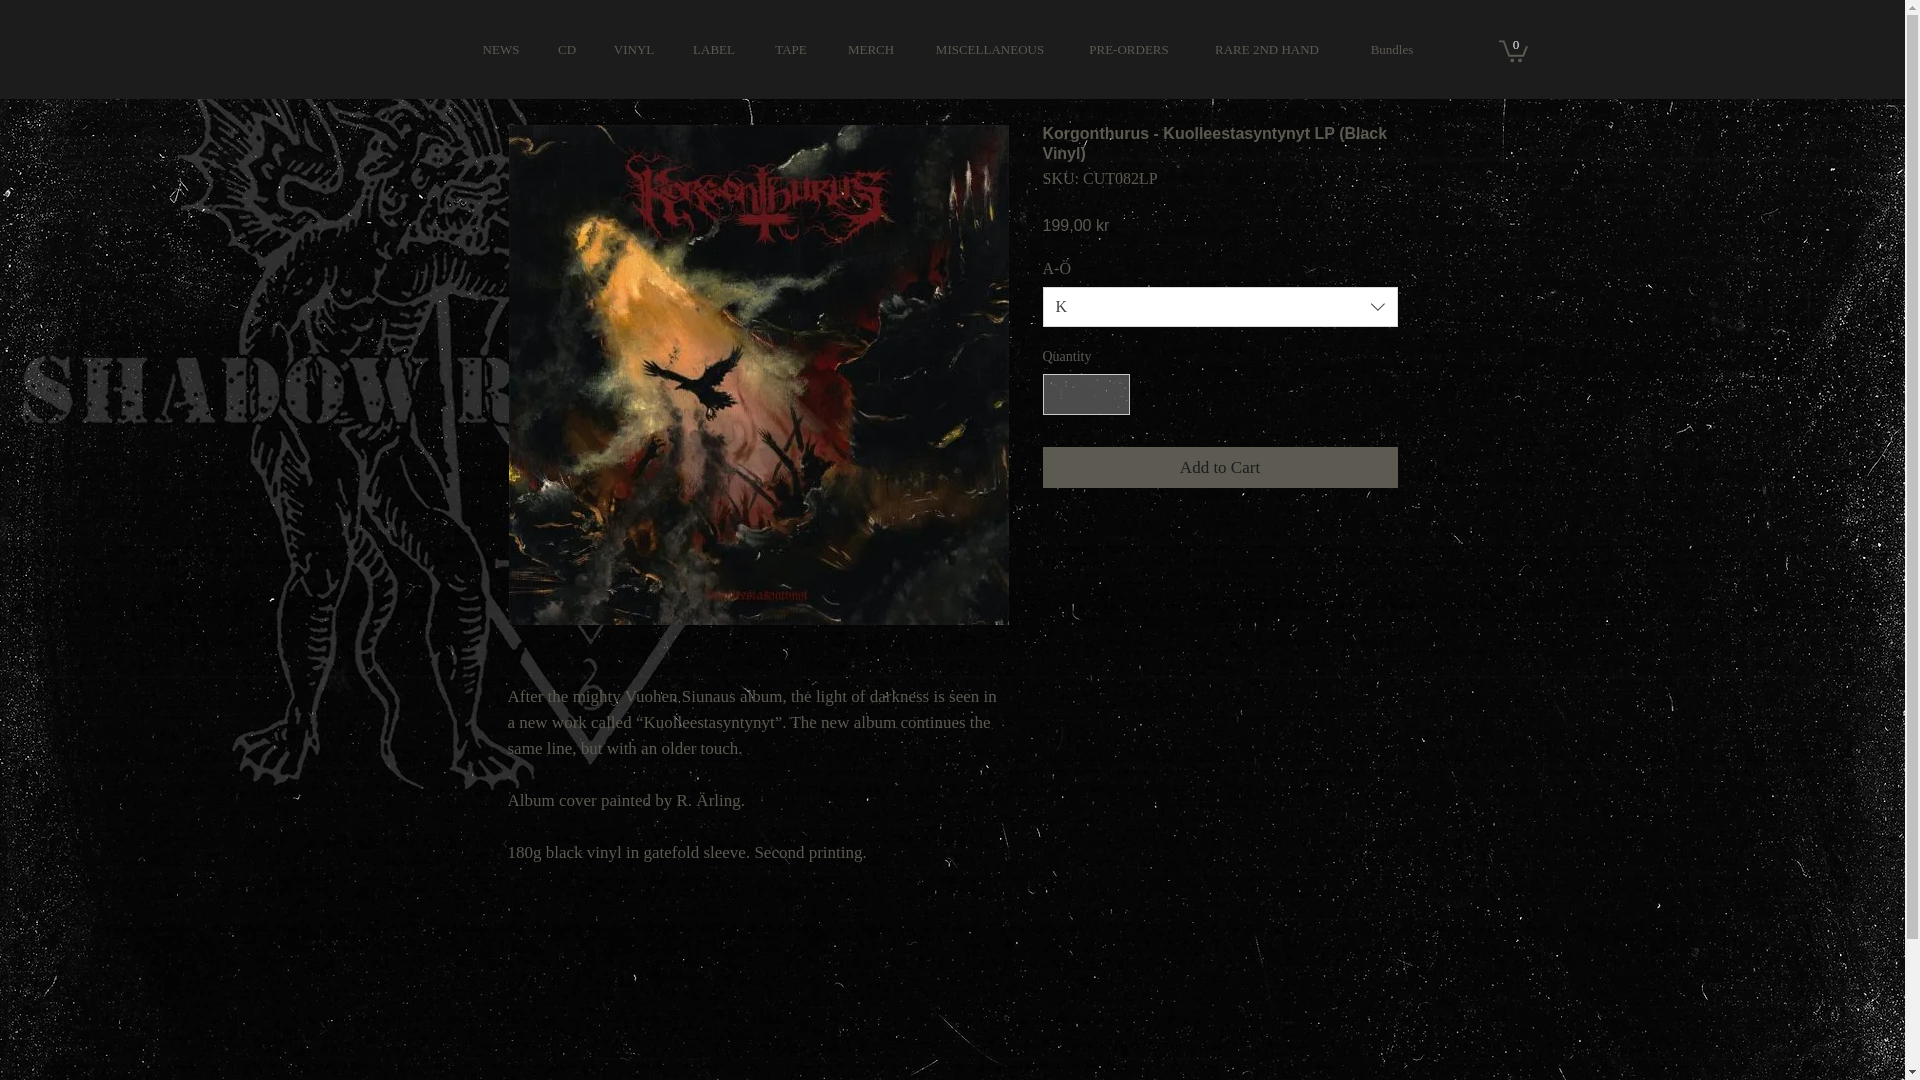  Describe the element at coordinates (989, 50) in the screenshot. I see `MISCELLANEOUS` at that location.